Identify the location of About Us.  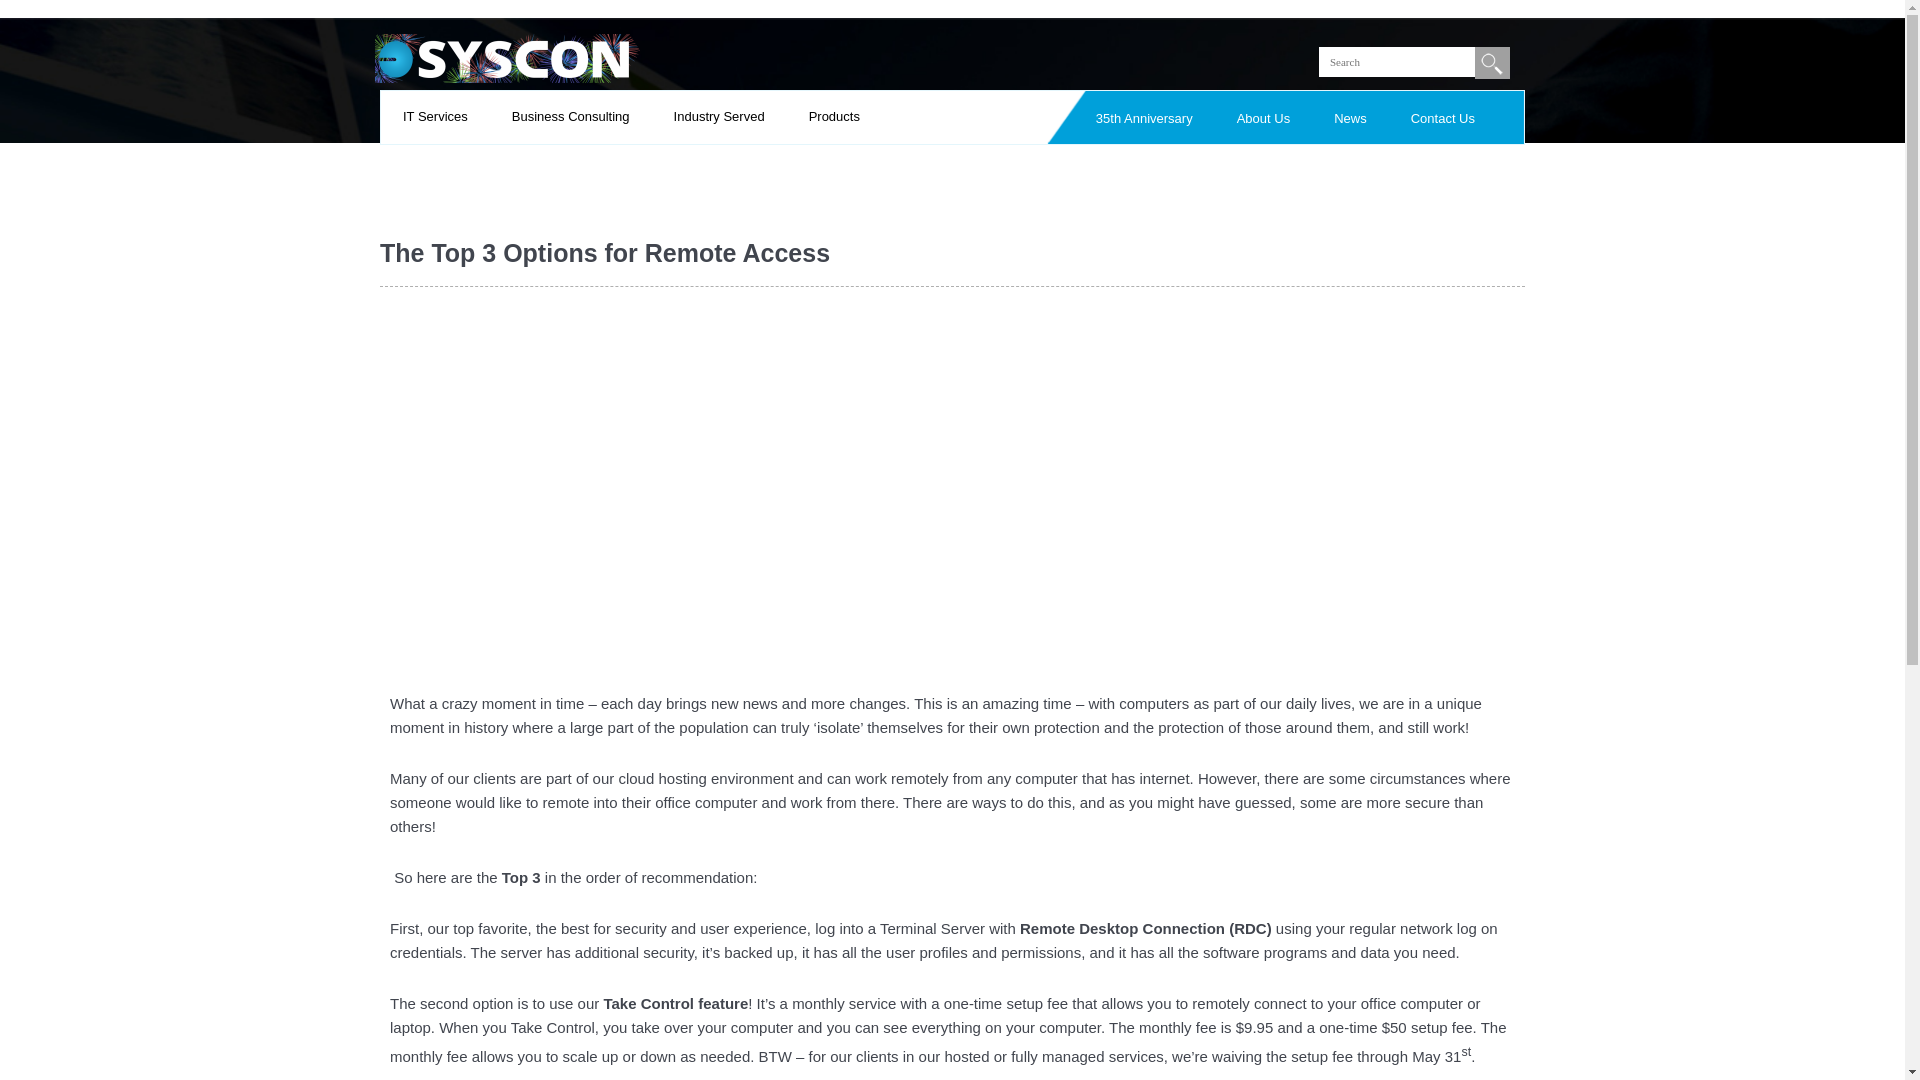
(1263, 118).